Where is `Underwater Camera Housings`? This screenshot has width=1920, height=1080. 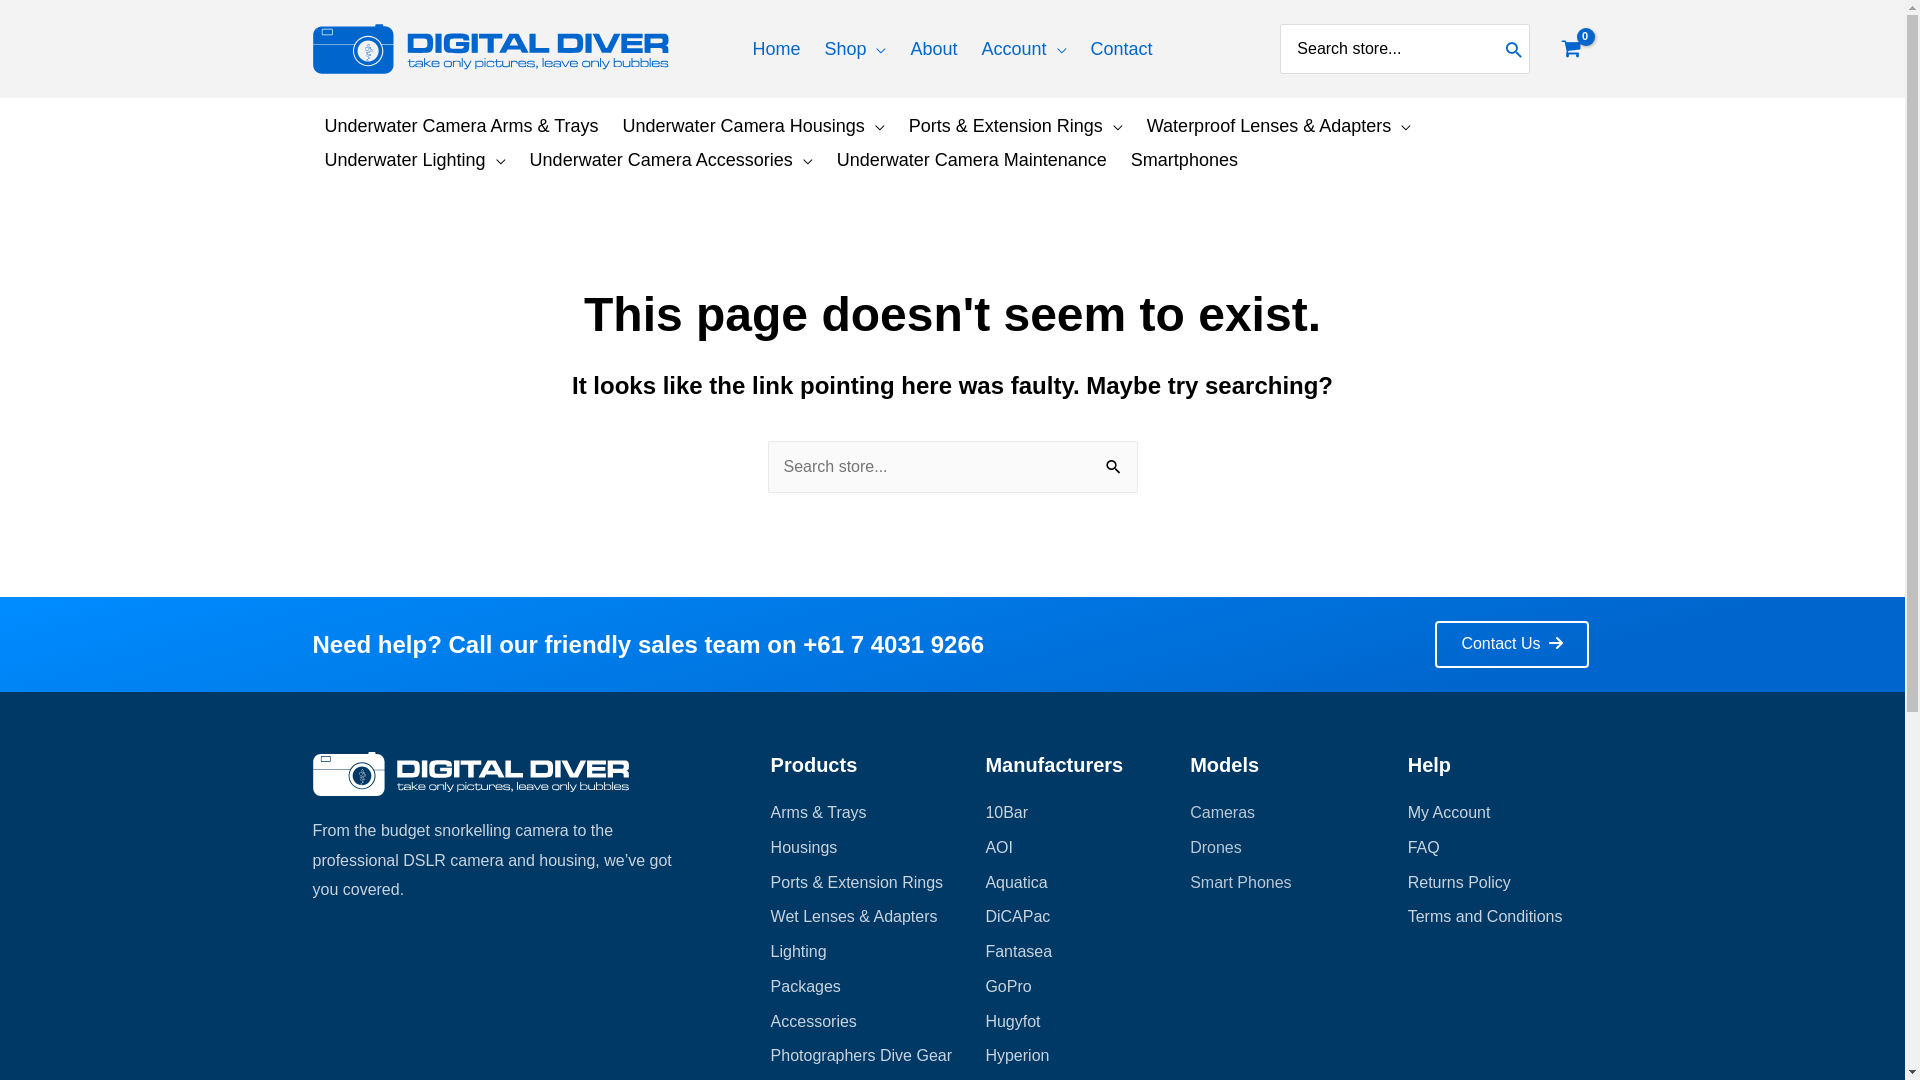
Underwater Camera Housings is located at coordinates (754, 126).